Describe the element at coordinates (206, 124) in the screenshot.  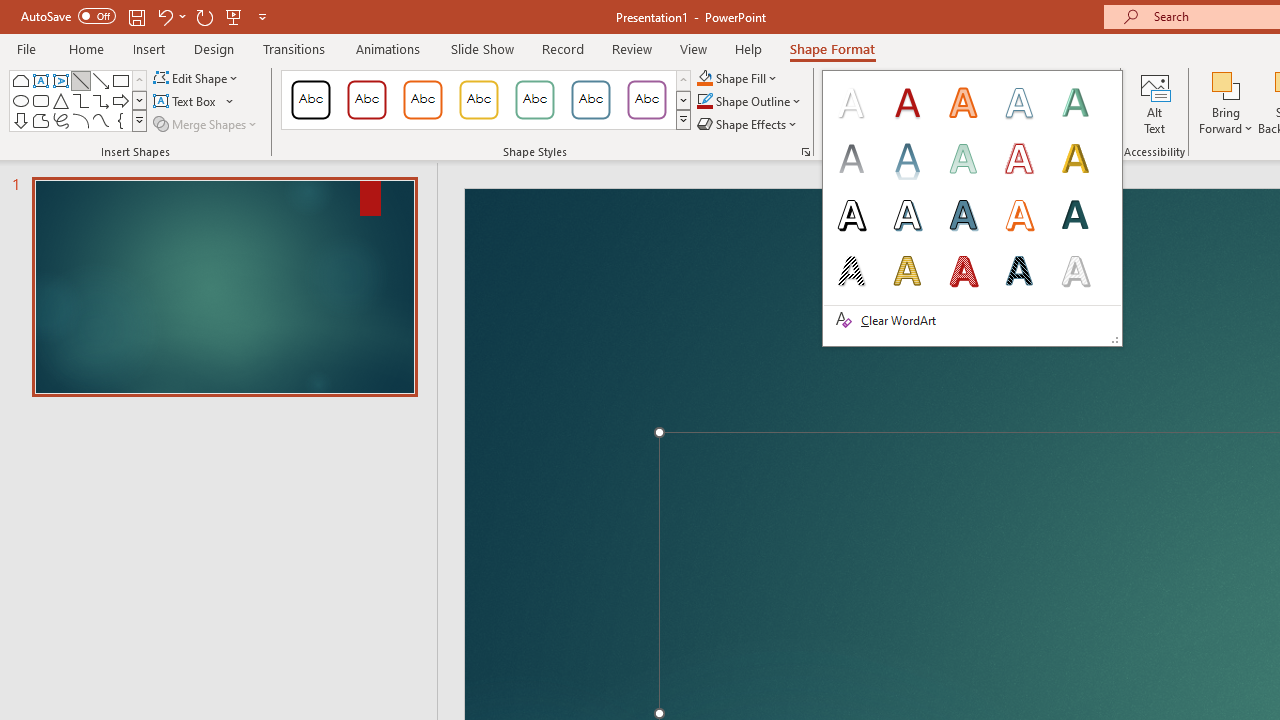
I see `Merge Shapes` at that location.